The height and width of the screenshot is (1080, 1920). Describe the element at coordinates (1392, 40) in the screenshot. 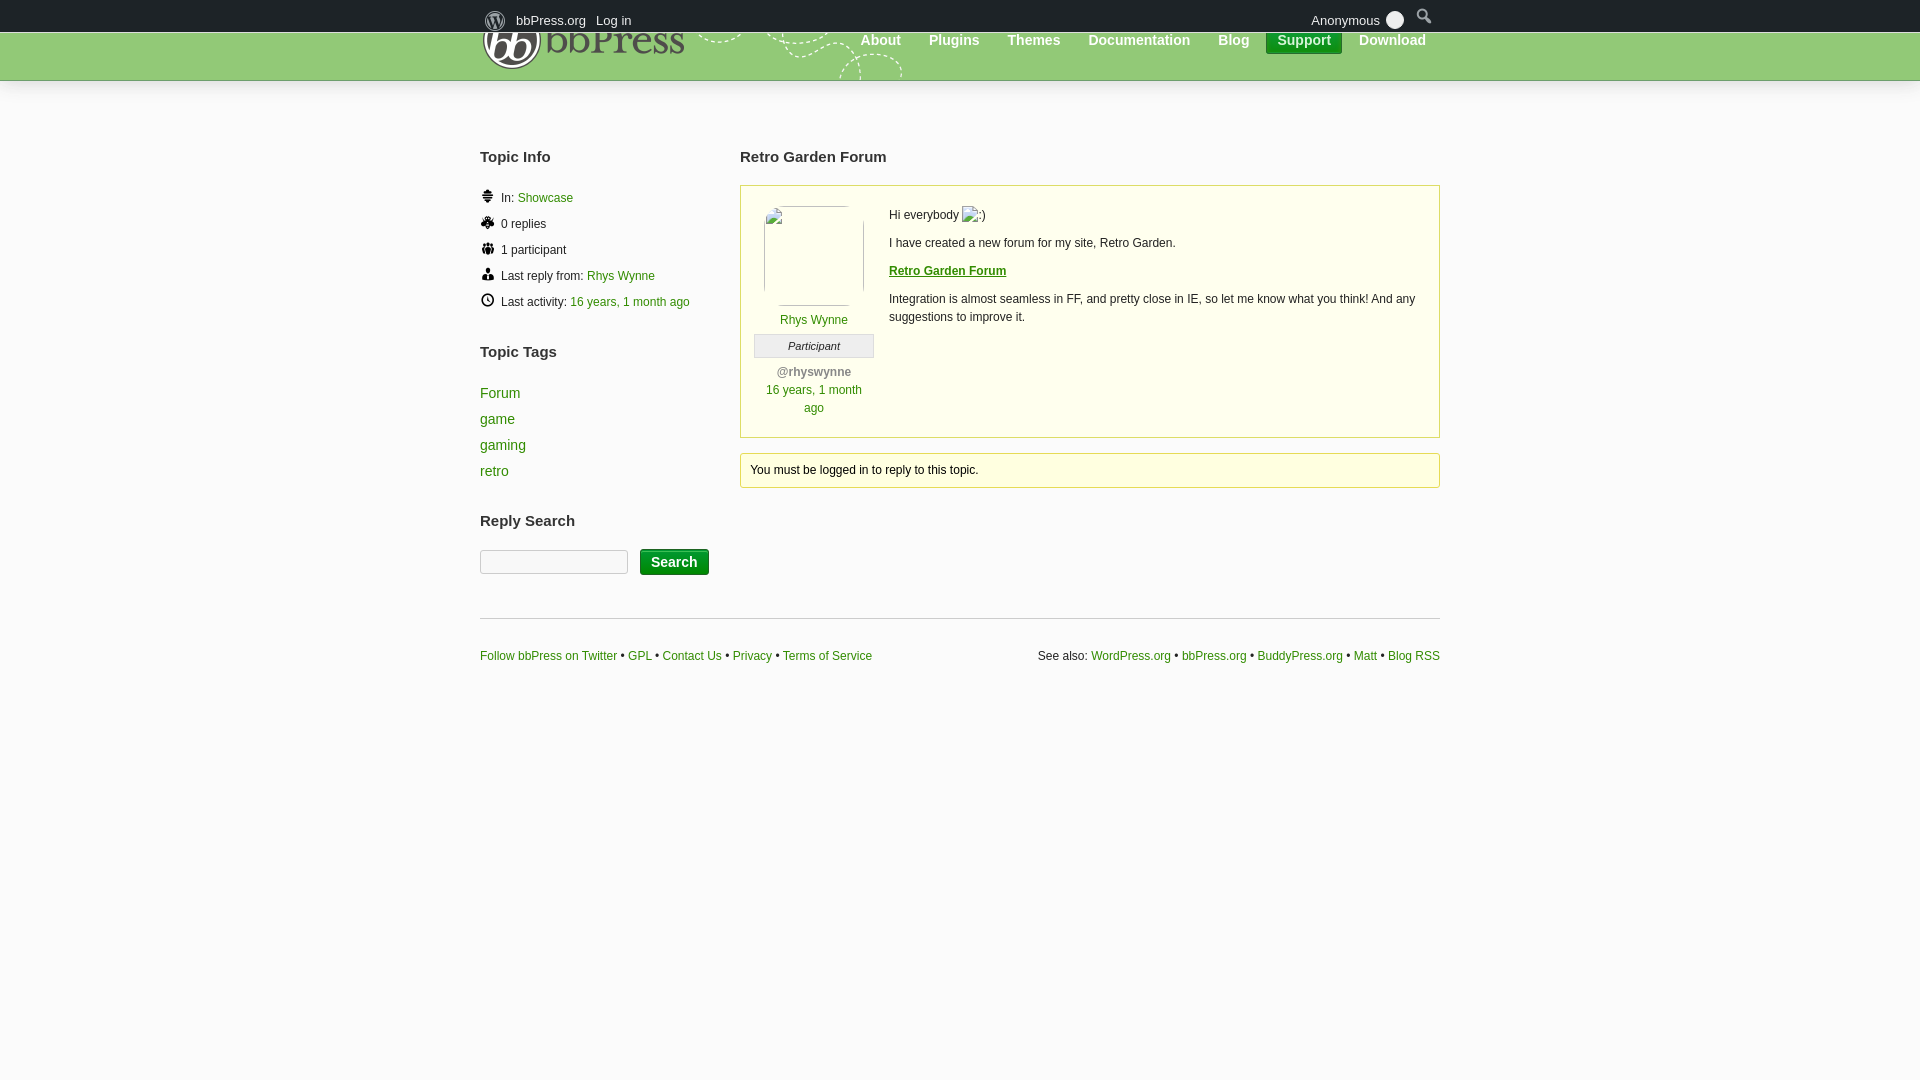

I see `Download` at that location.